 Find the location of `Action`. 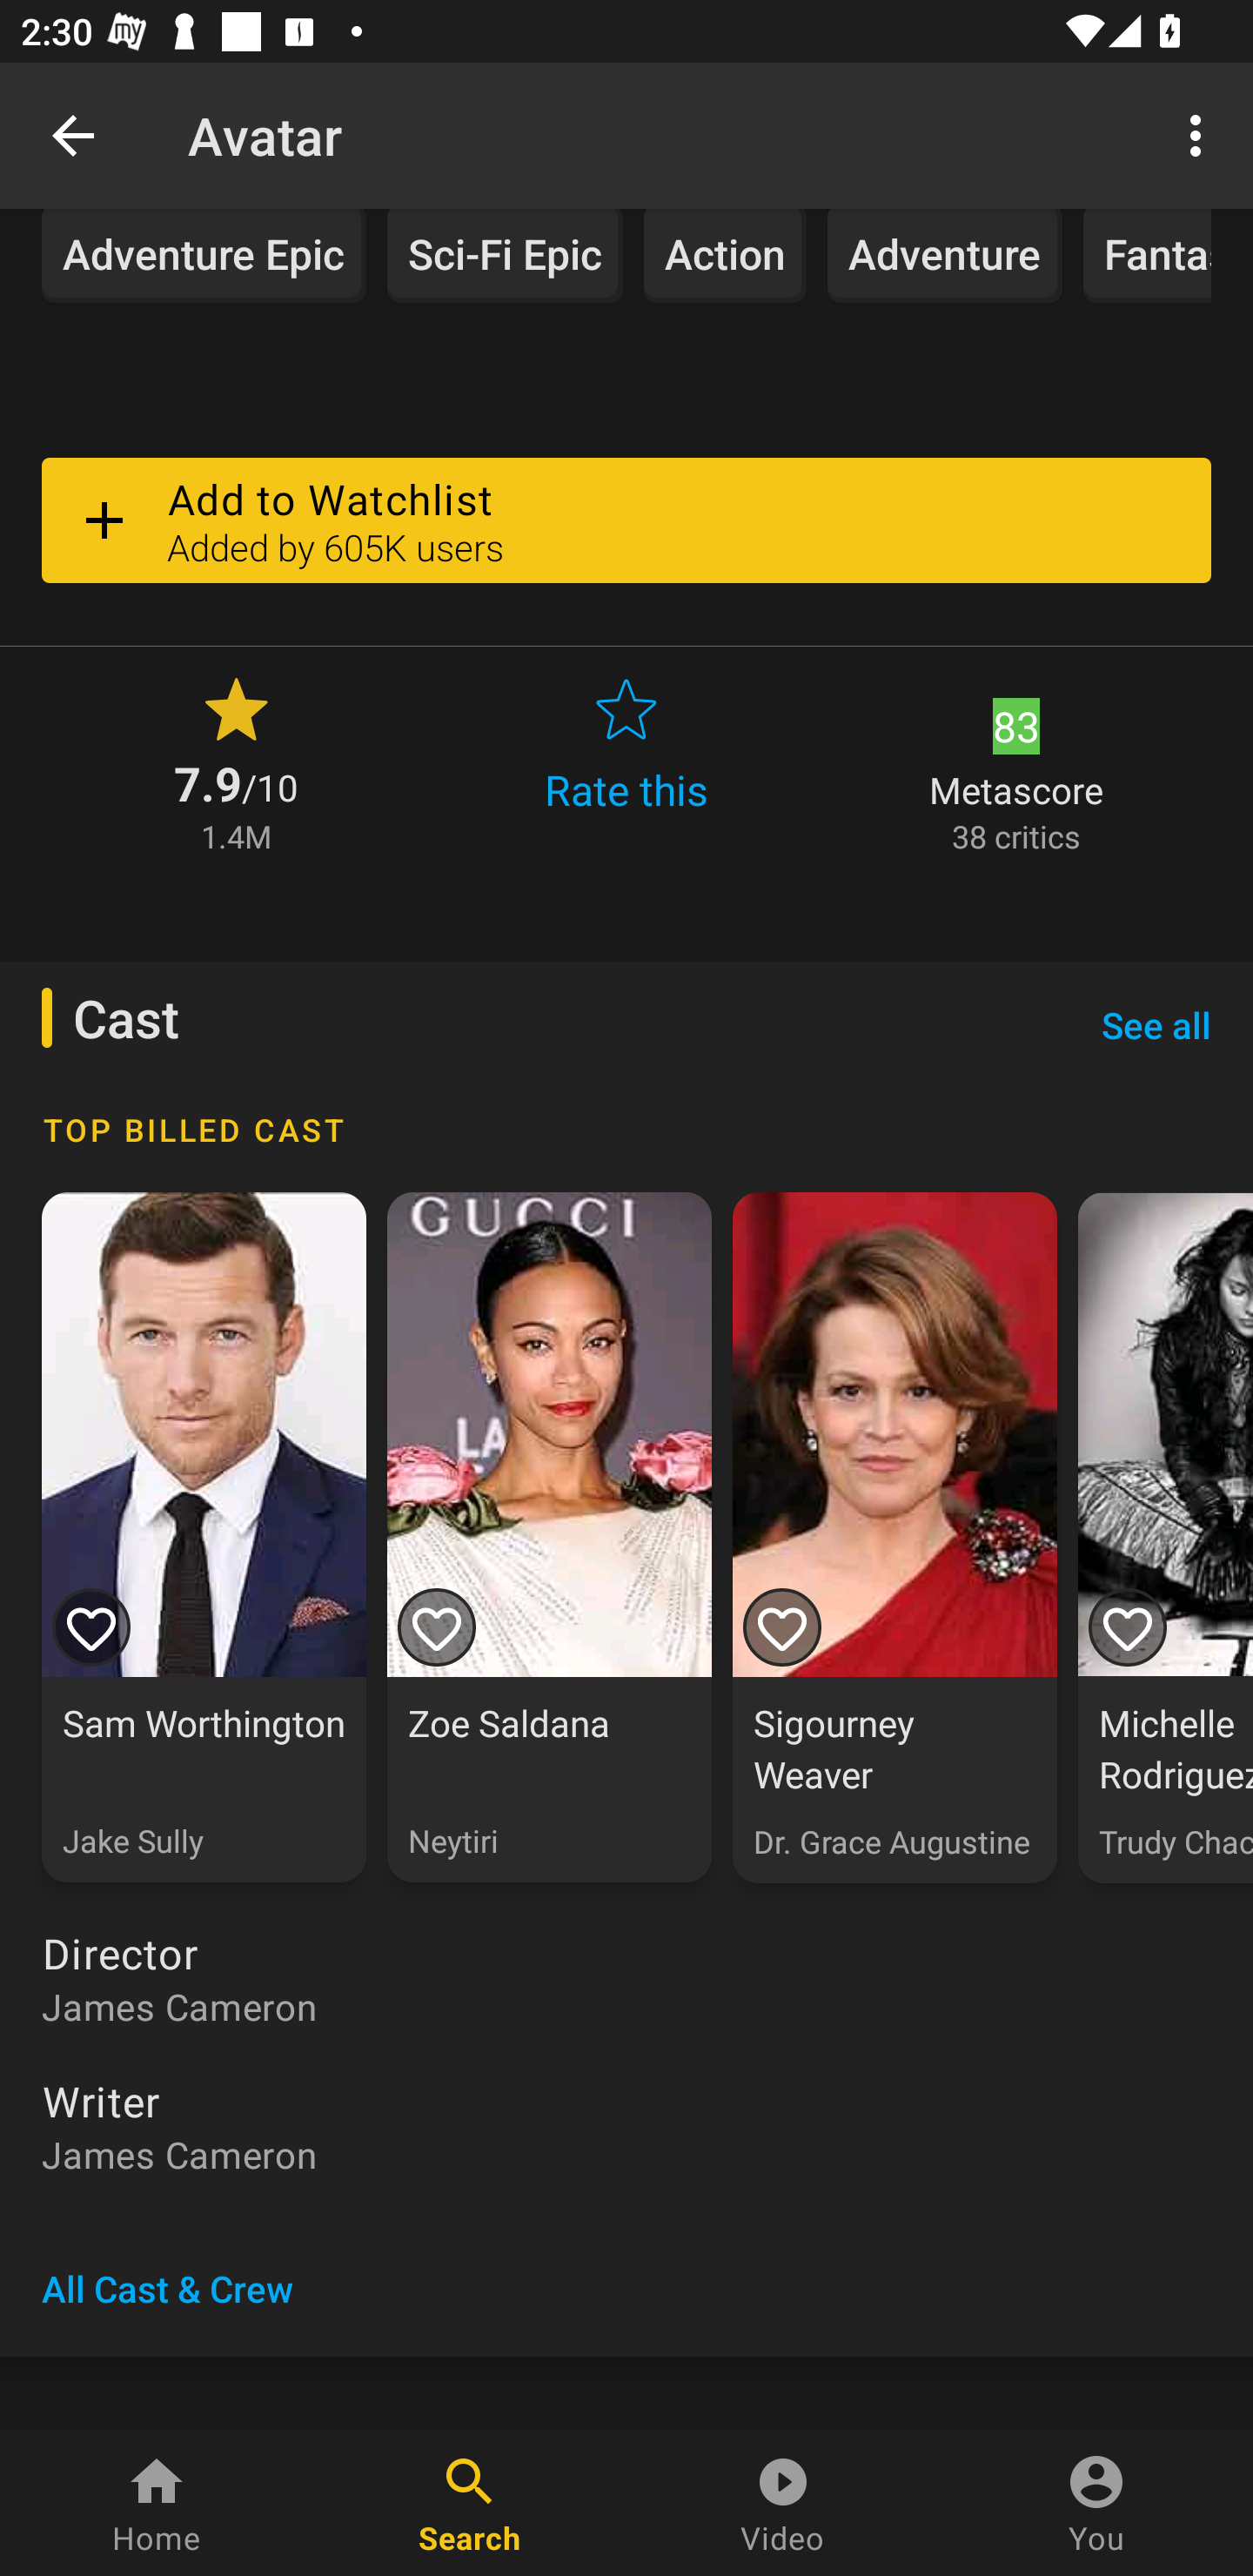

Action is located at coordinates (726, 256).